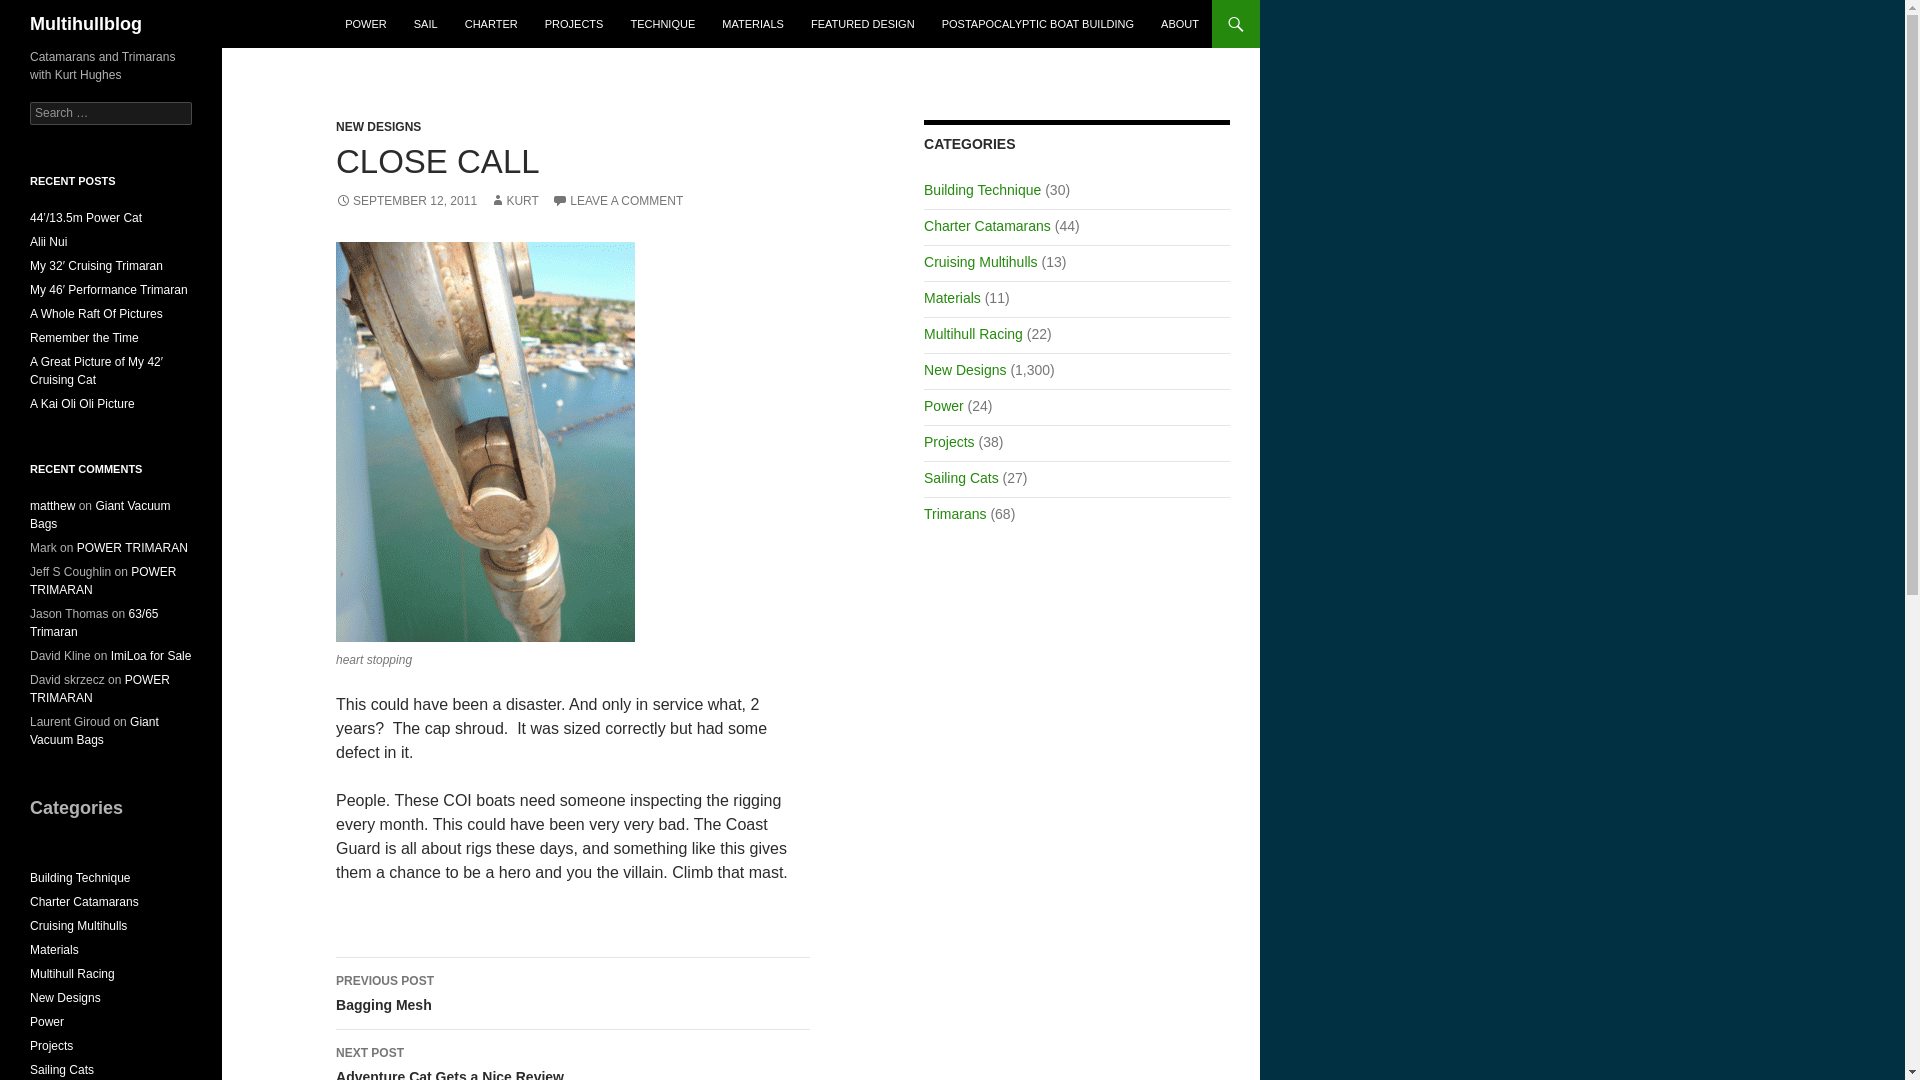 Image resolution: width=1920 pixels, height=1080 pixels. What do you see at coordinates (574, 24) in the screenshot?
I see `PROJECTS` at bounding box center [574, 24].